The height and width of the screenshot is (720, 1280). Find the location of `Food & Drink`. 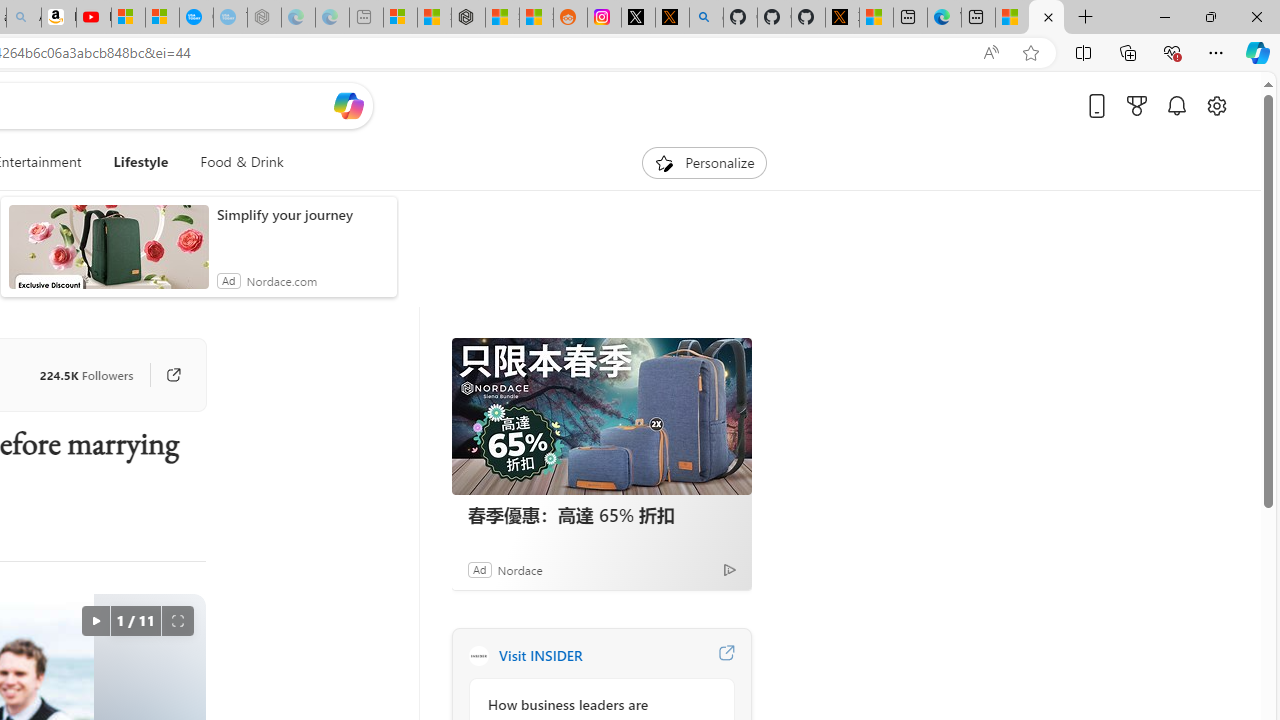

Food & Drink is located at coordinates (234, 162).